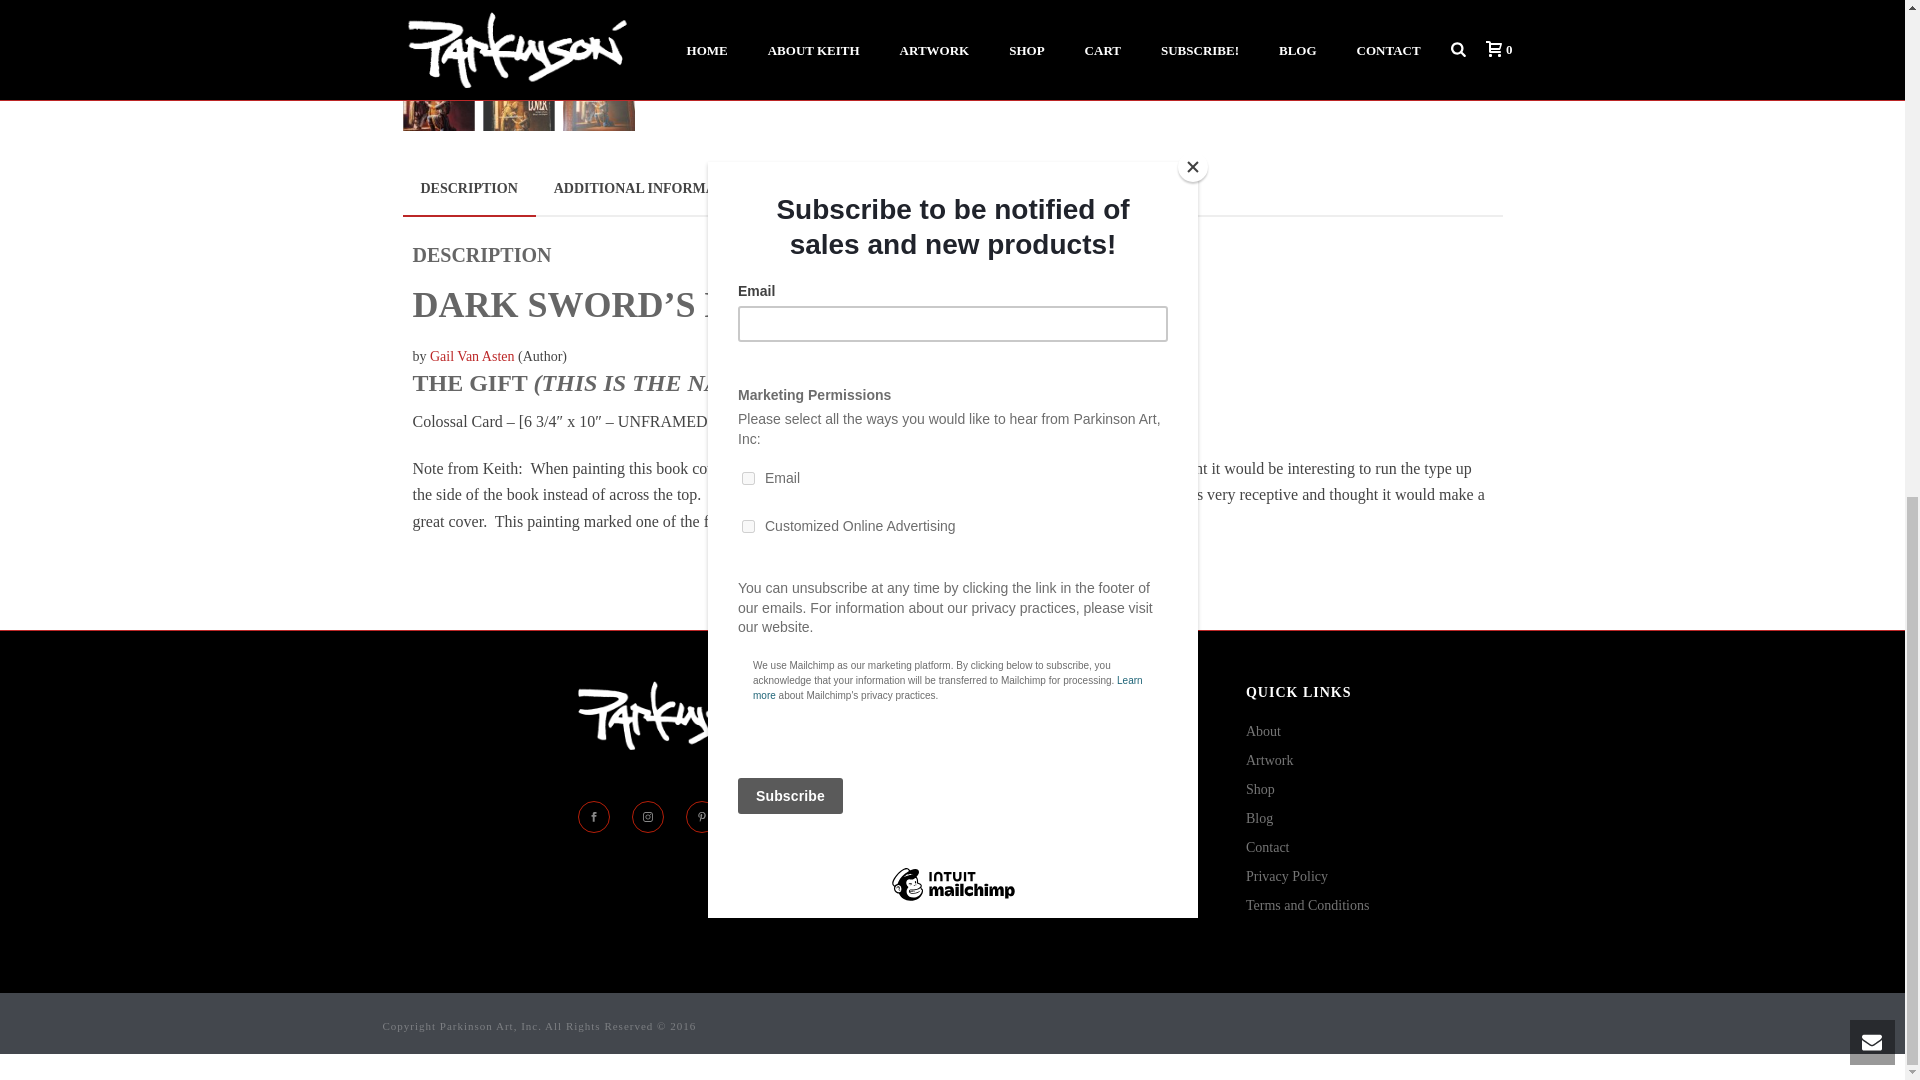  I want to click on Gail Van Asten, so click(472, 356).